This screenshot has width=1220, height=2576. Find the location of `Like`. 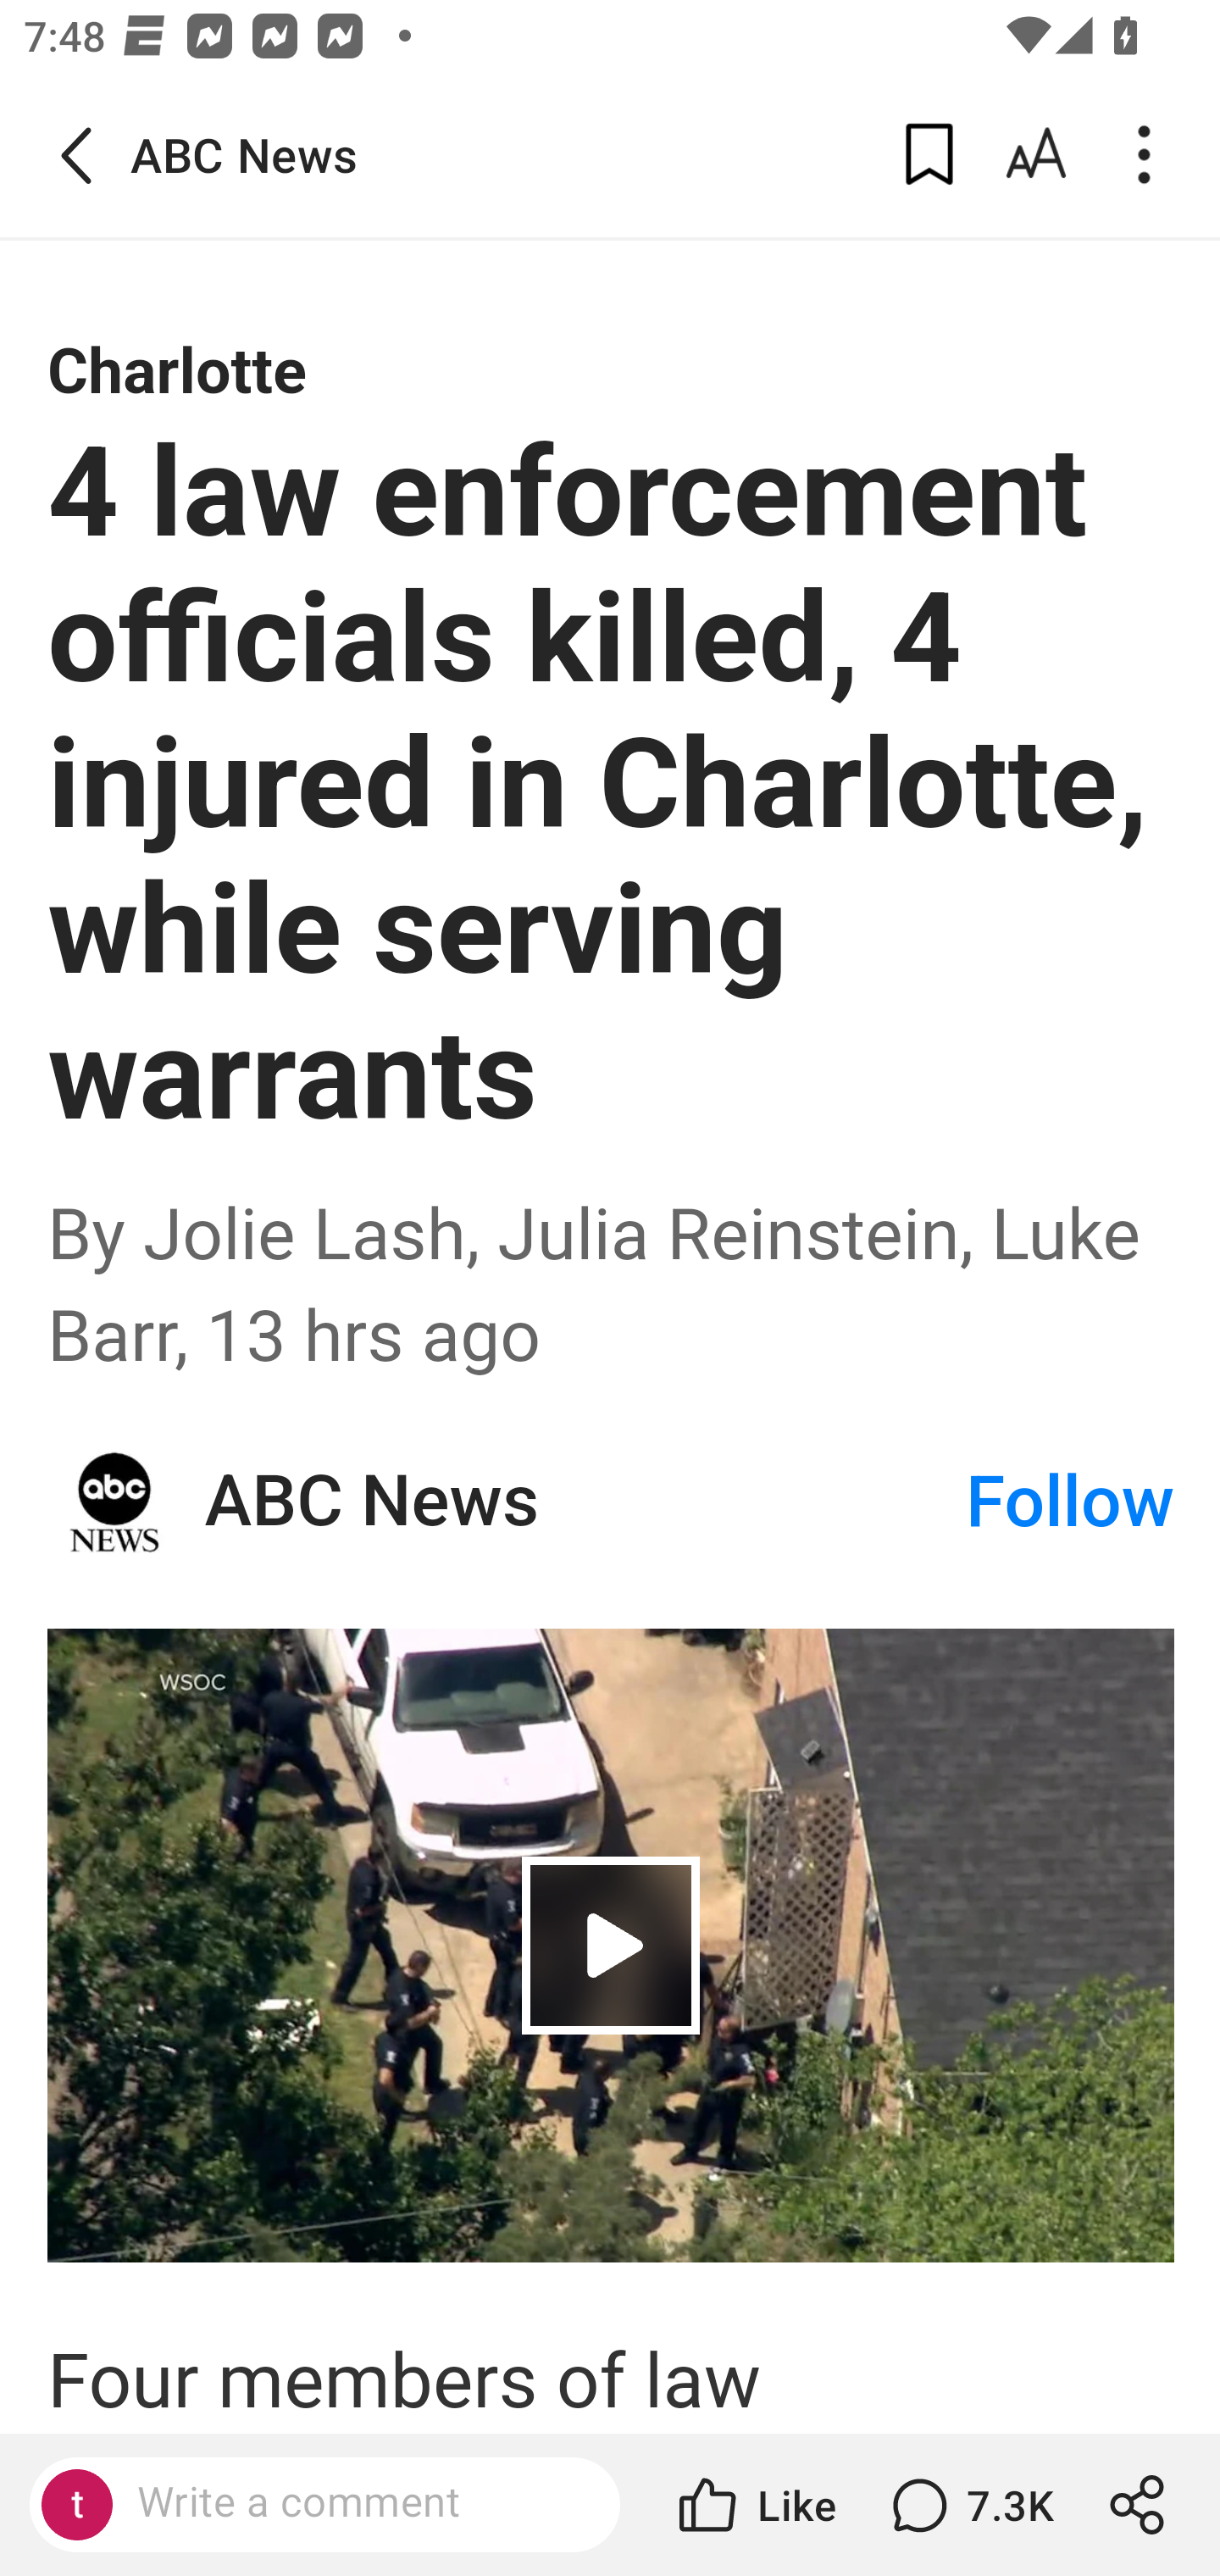

Like is located at coordinates (755, 2505).